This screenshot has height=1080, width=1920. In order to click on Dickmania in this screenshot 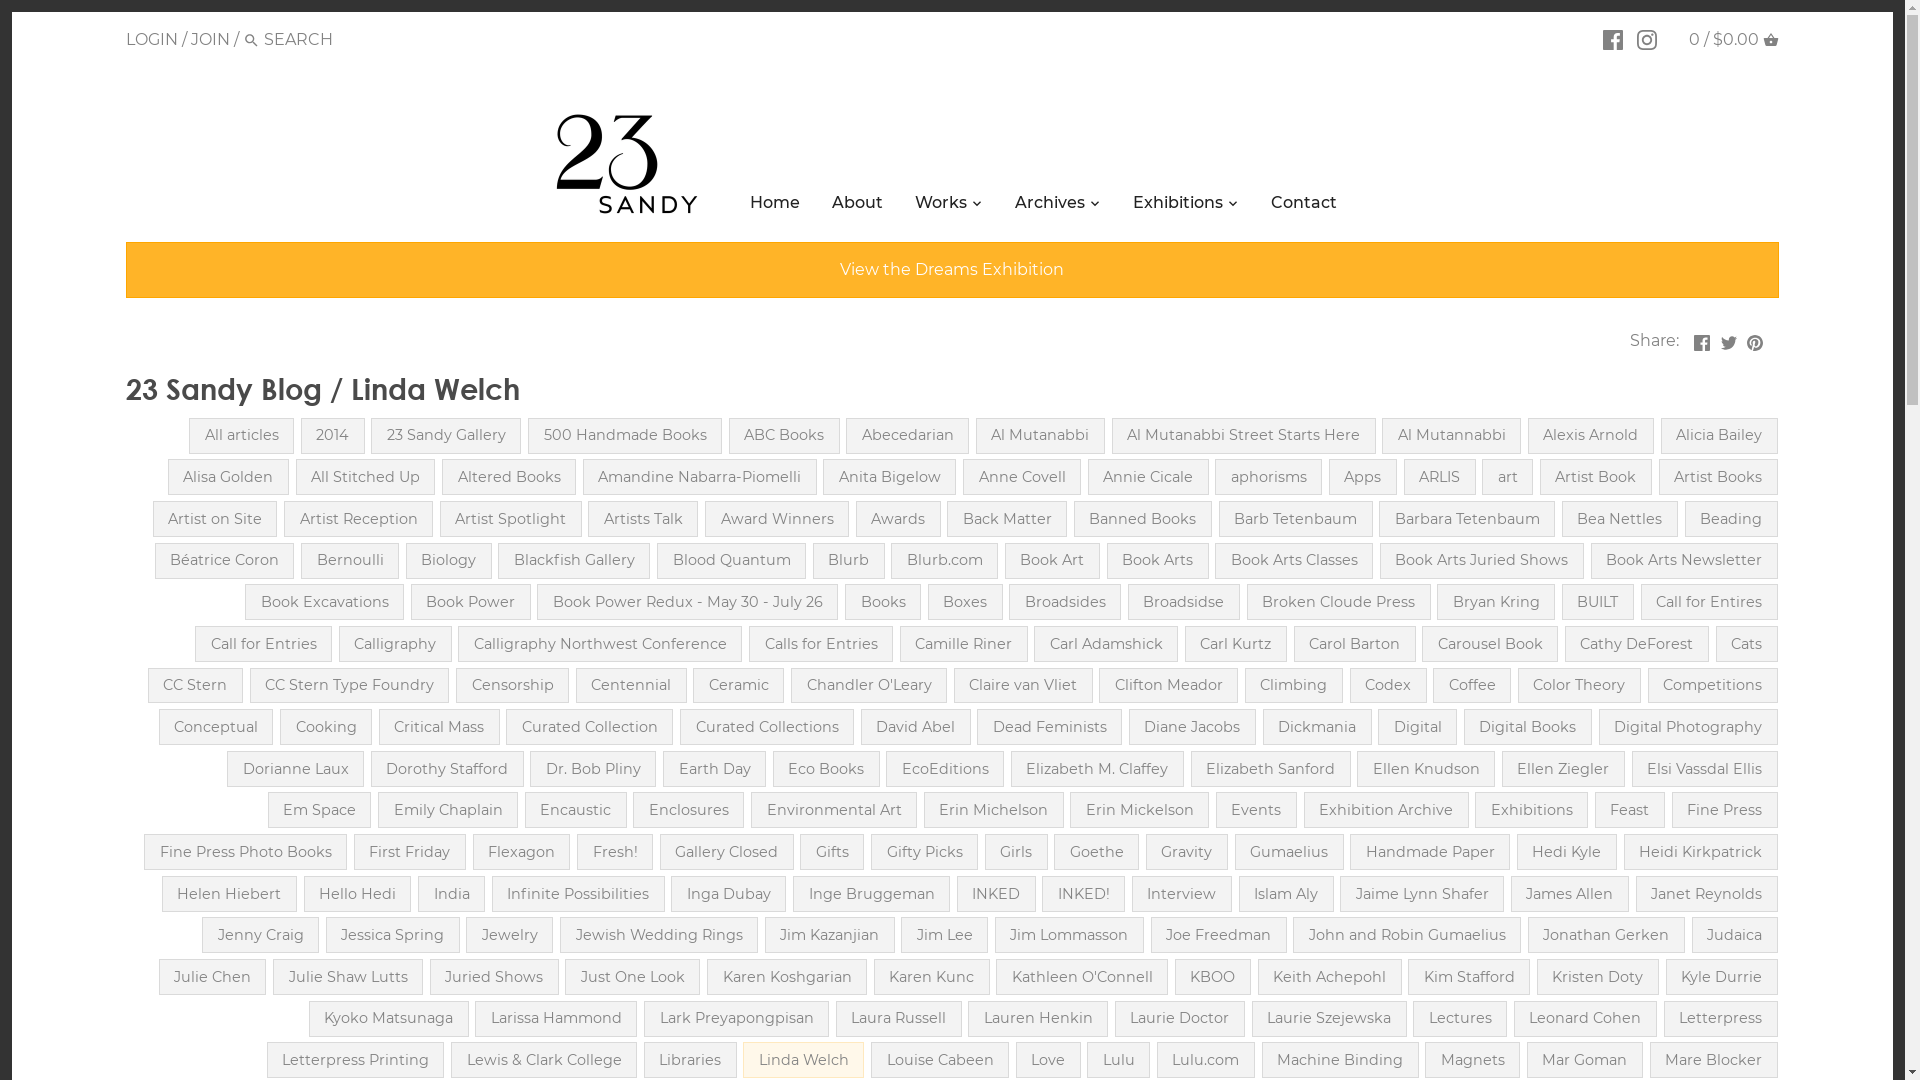, I will do `click(1318, 727)`.